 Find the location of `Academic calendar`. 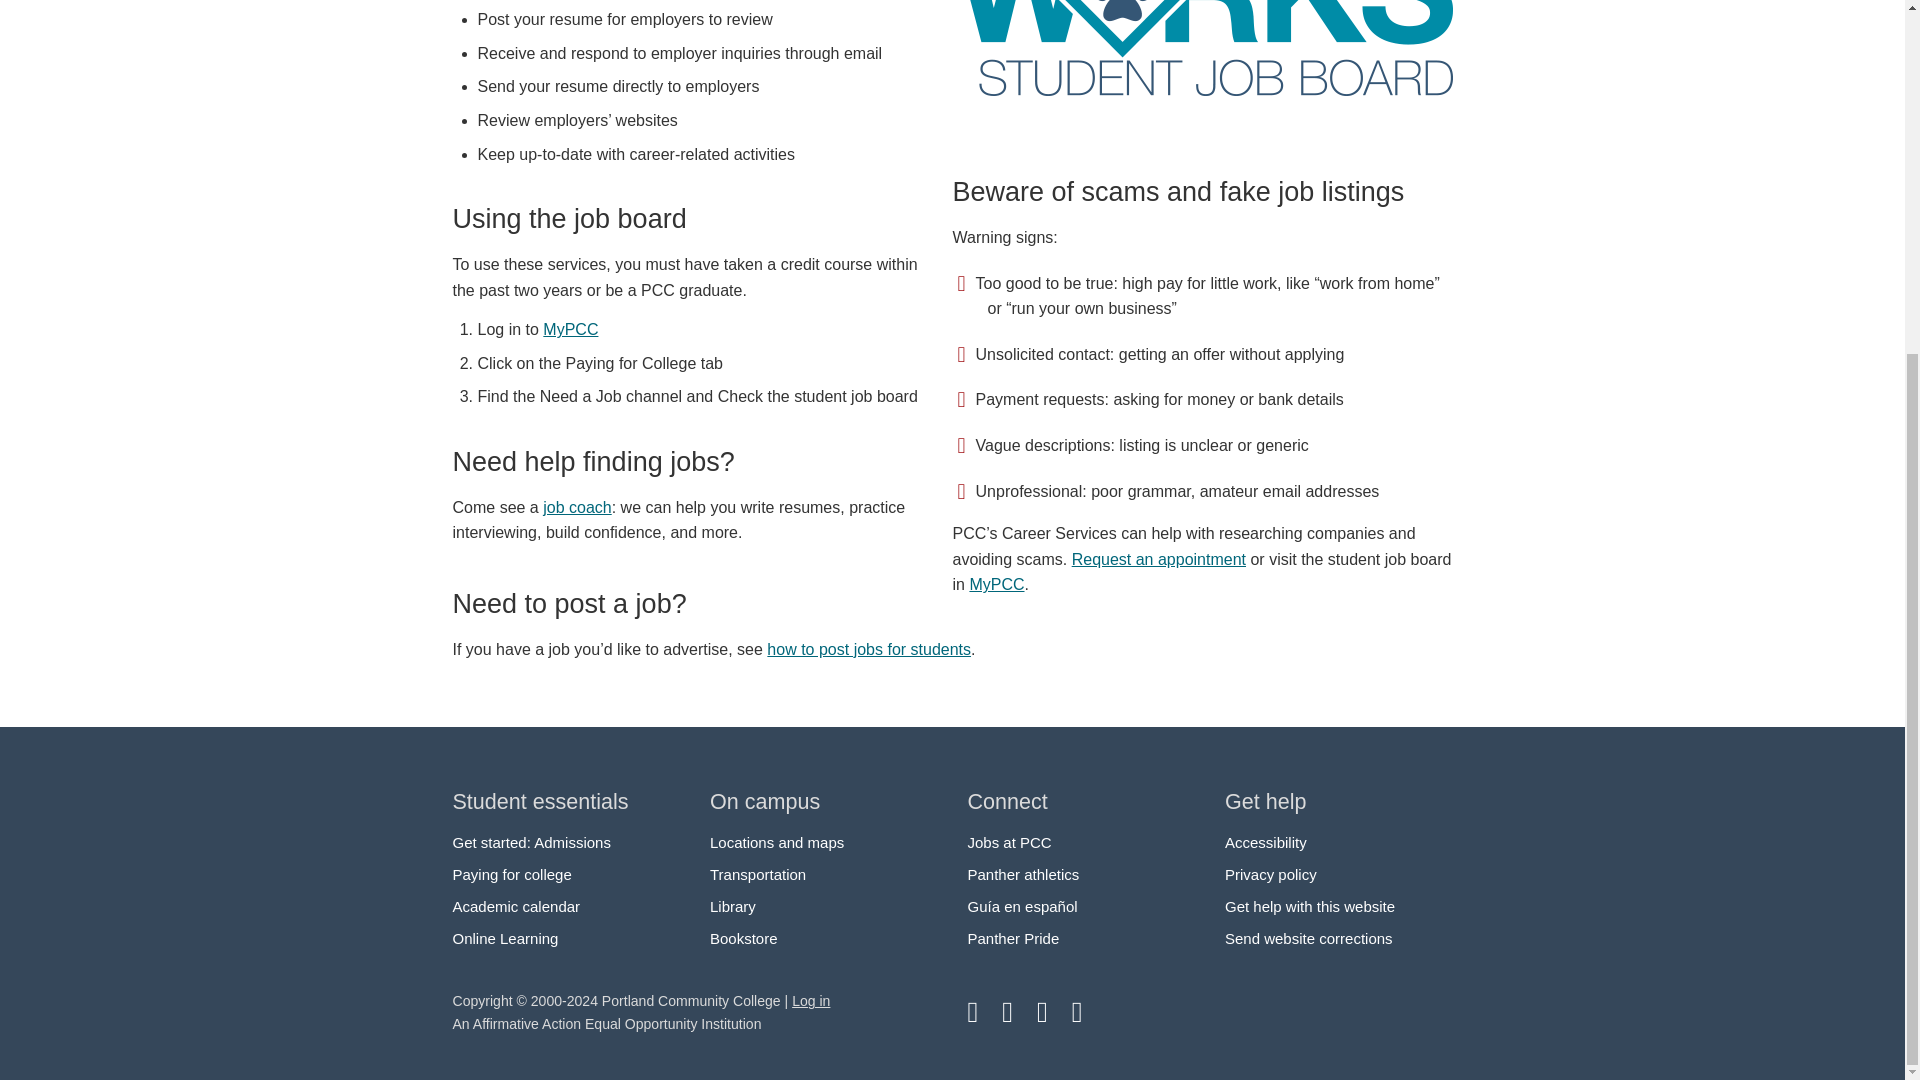

Academic calendar is located at coordinates (515, 906).